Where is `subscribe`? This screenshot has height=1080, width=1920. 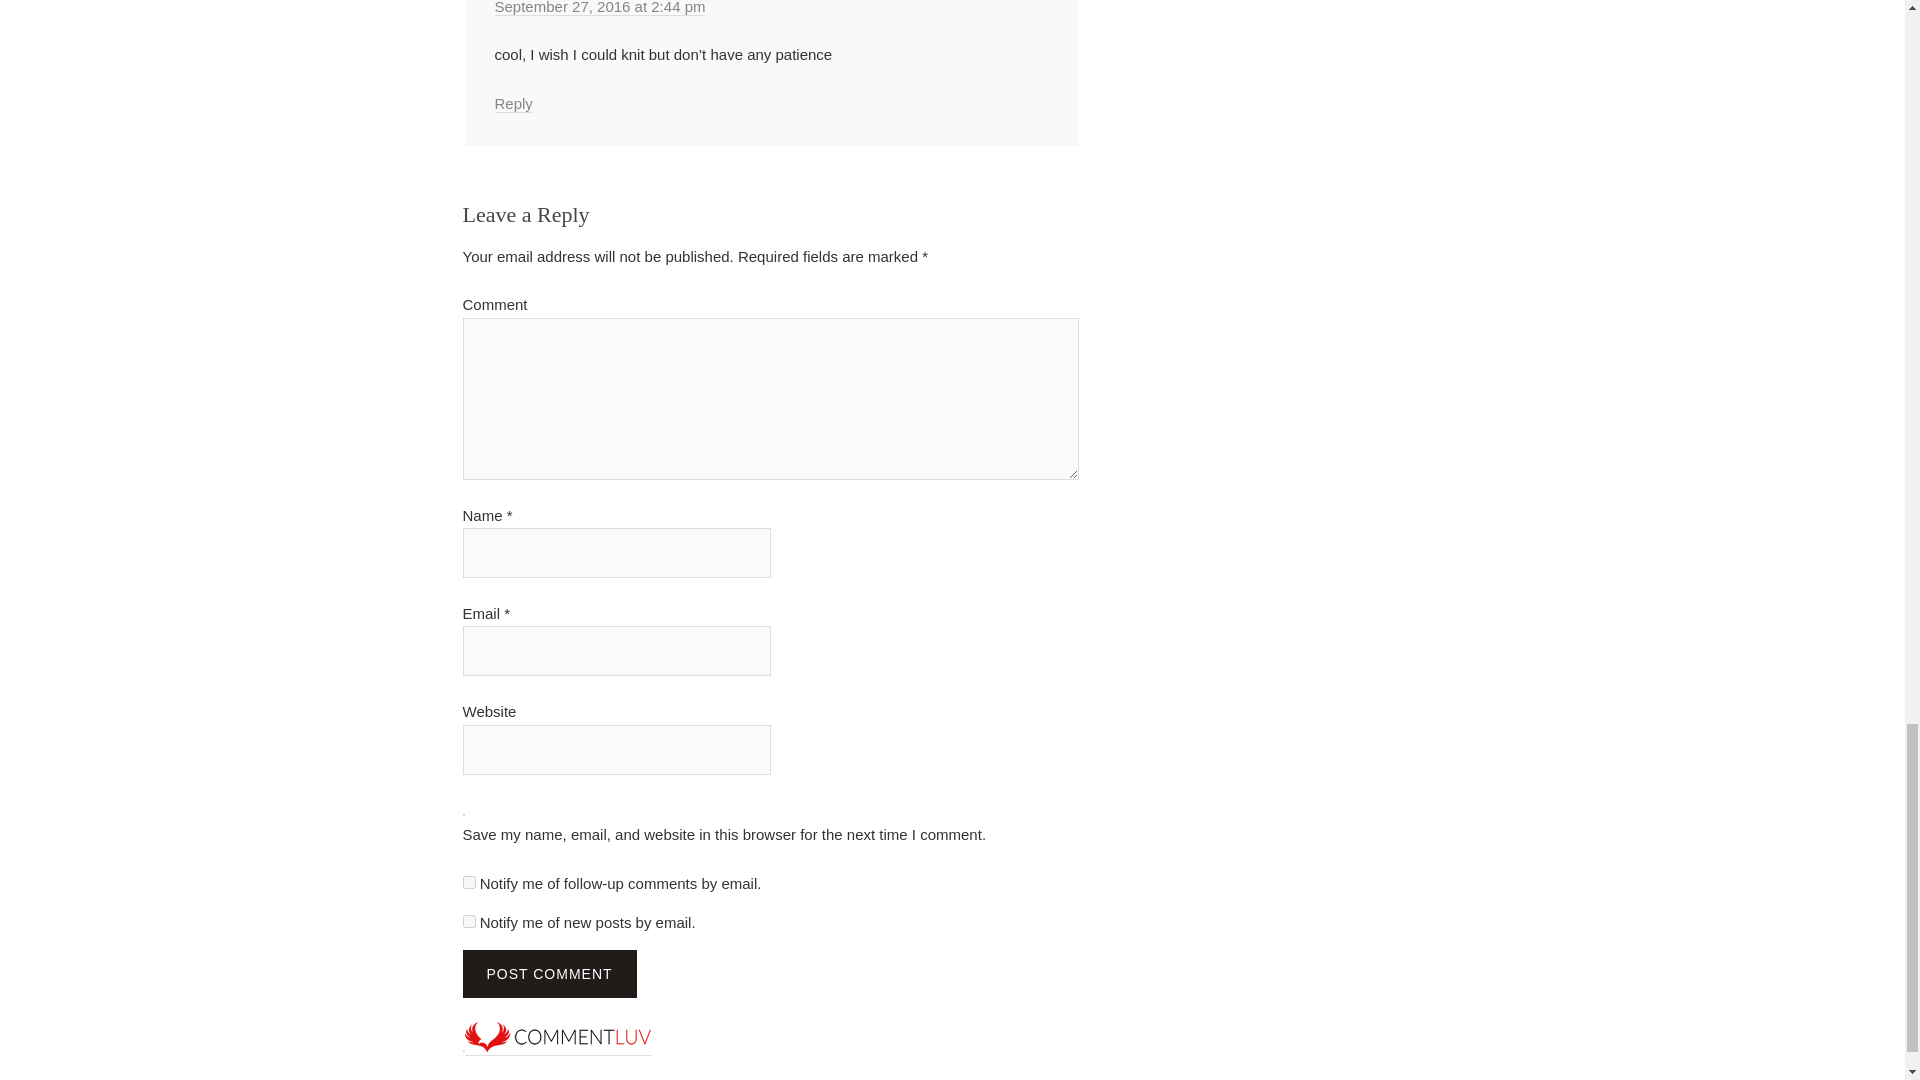 subscribe is located at coordinates (468, 882).